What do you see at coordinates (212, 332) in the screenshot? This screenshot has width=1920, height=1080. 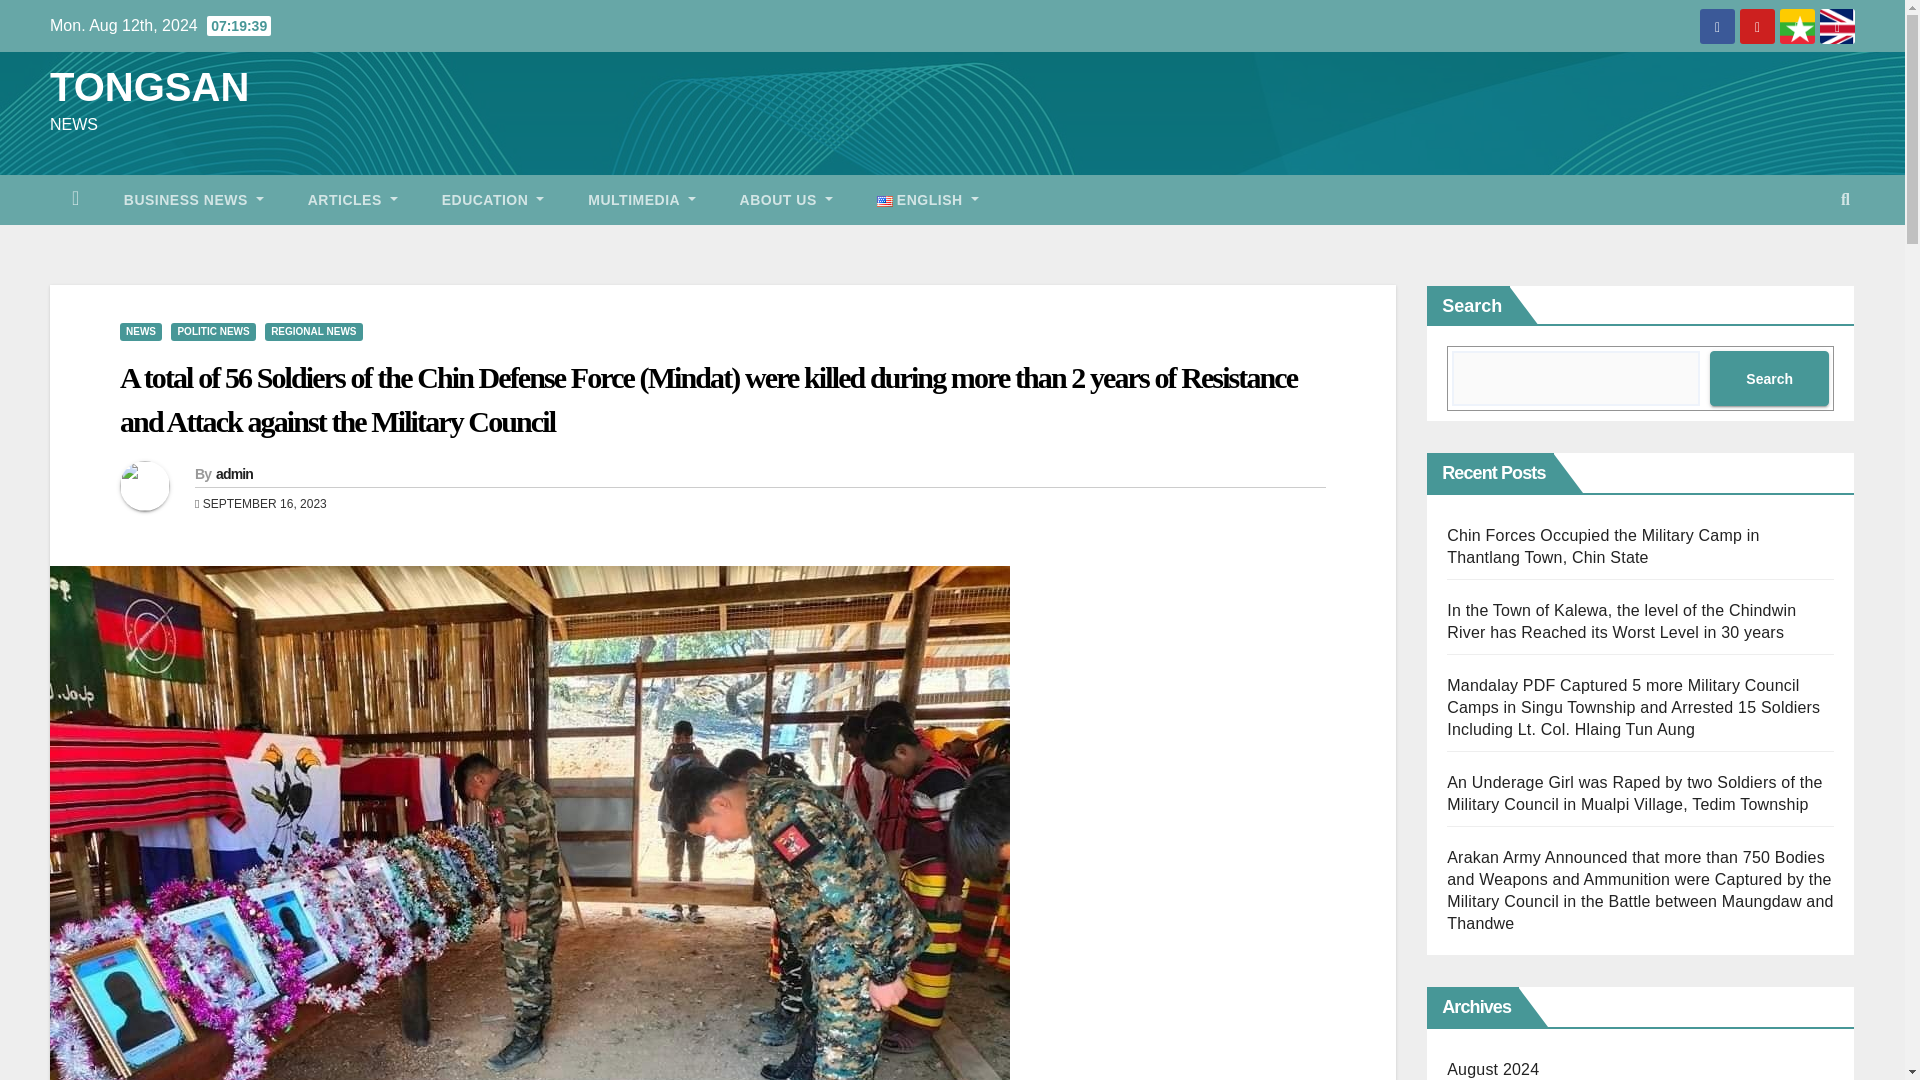 I see `POLITIC NEWS` at bounding box center [212, 332].